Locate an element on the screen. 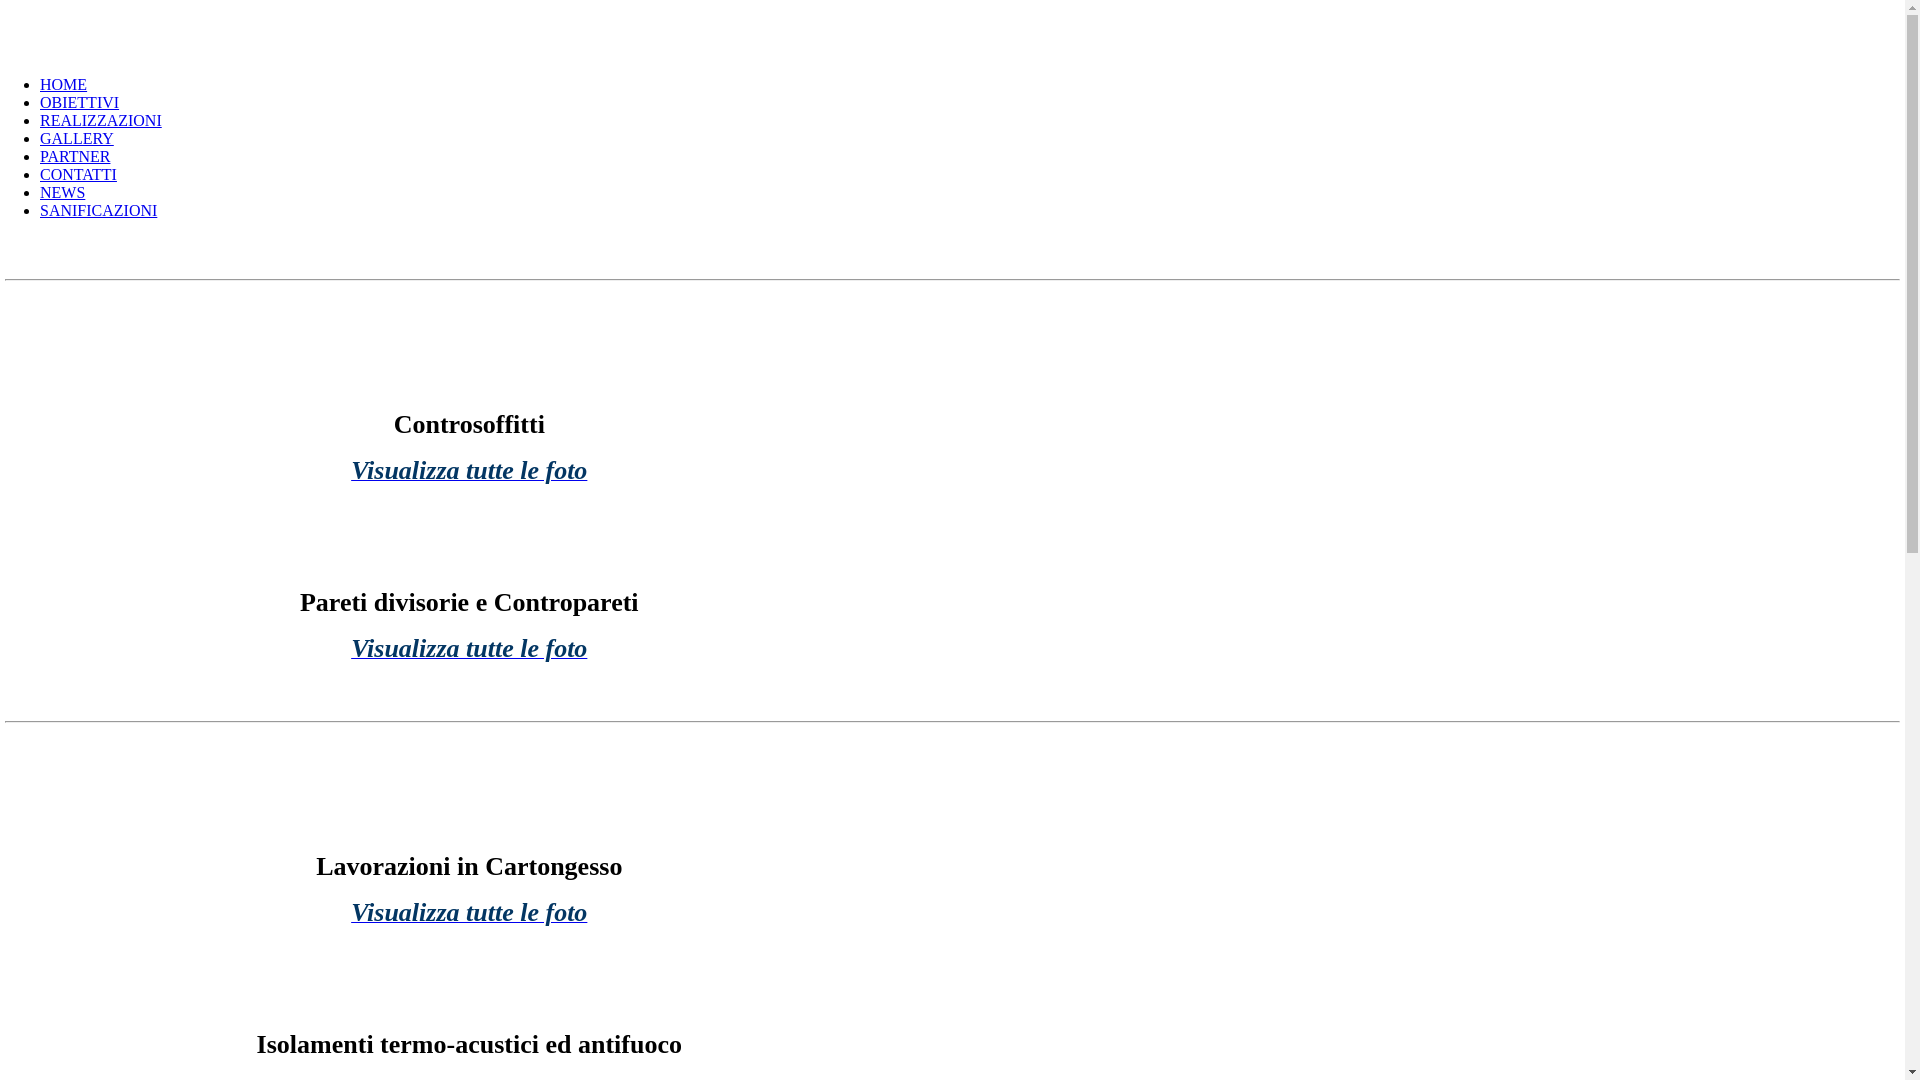  Visualizza tutte le foto is located at coordinates (469, 916).